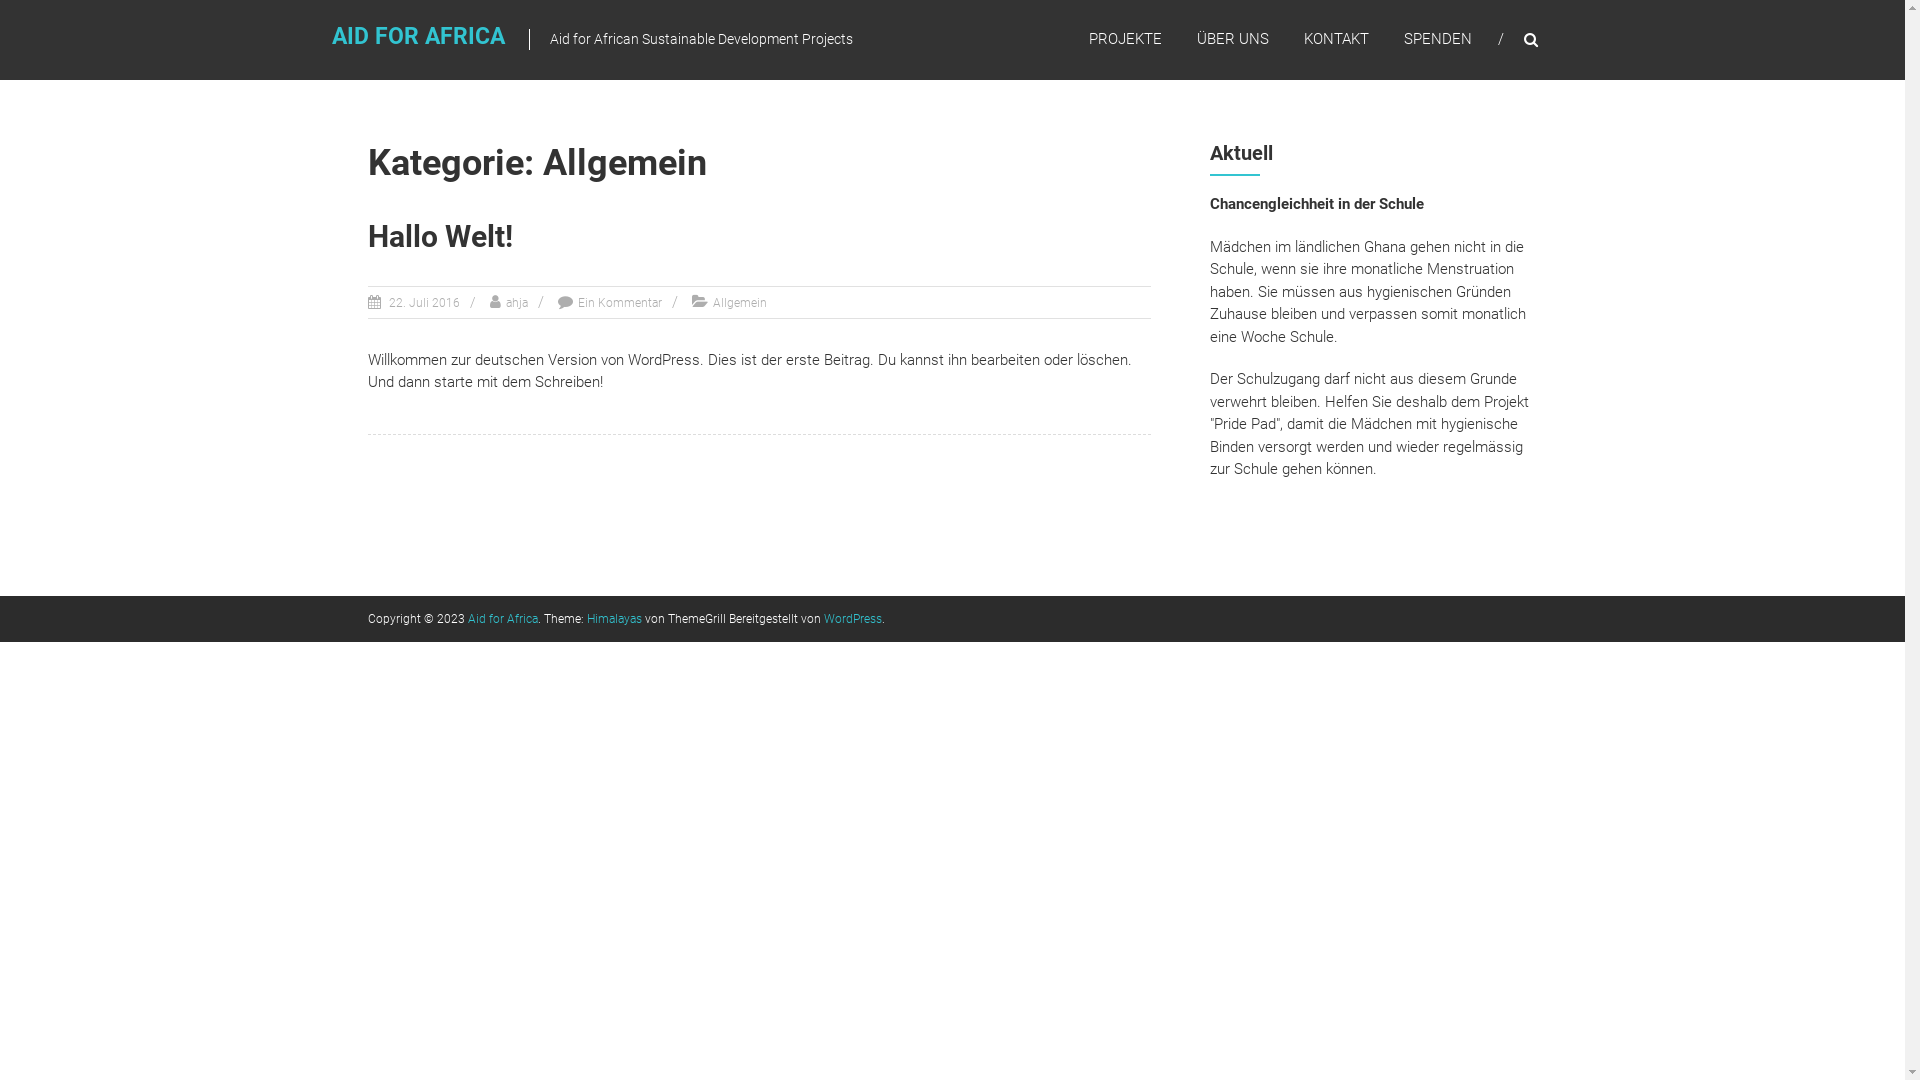  What do you see at coordinates (423, 303) in the screenshot?
I see `22. Juli 2016` at bounding box center [423, 303].